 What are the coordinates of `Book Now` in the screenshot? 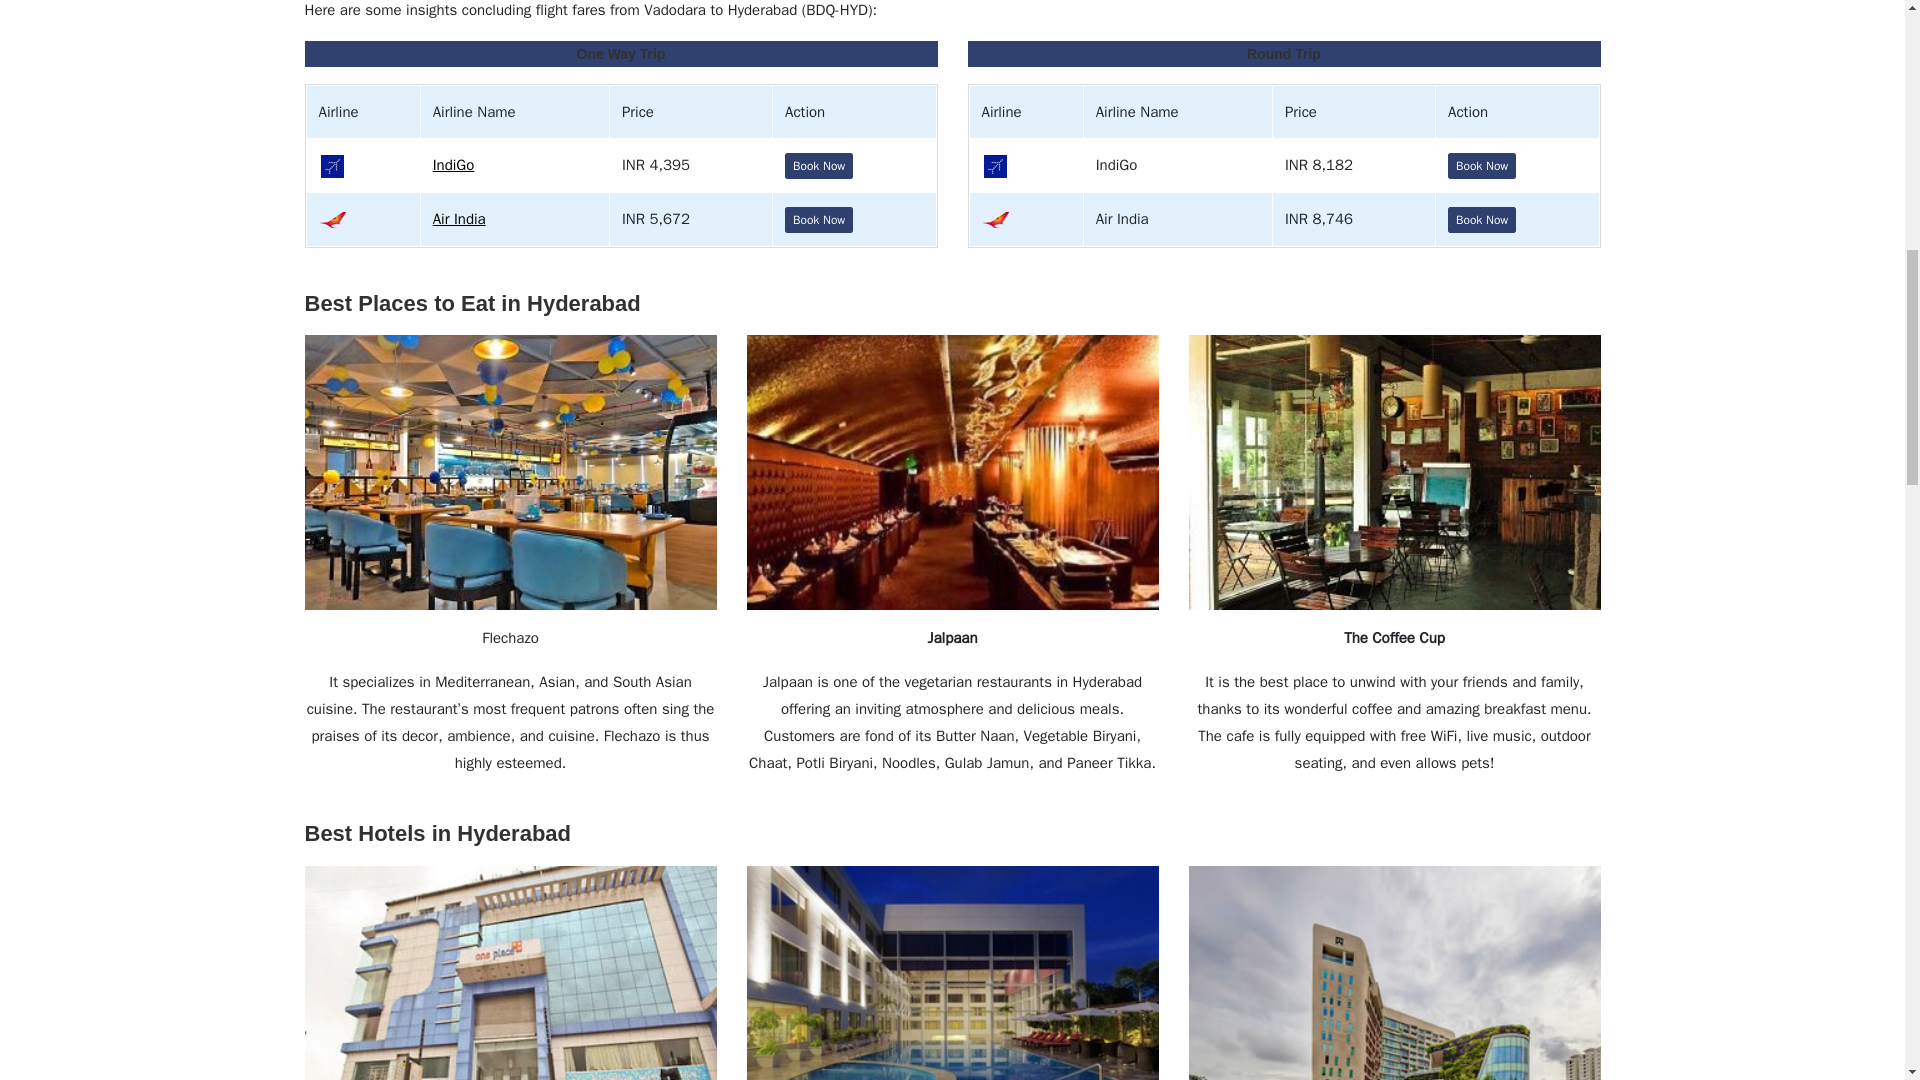 It's located at (1482, 220).